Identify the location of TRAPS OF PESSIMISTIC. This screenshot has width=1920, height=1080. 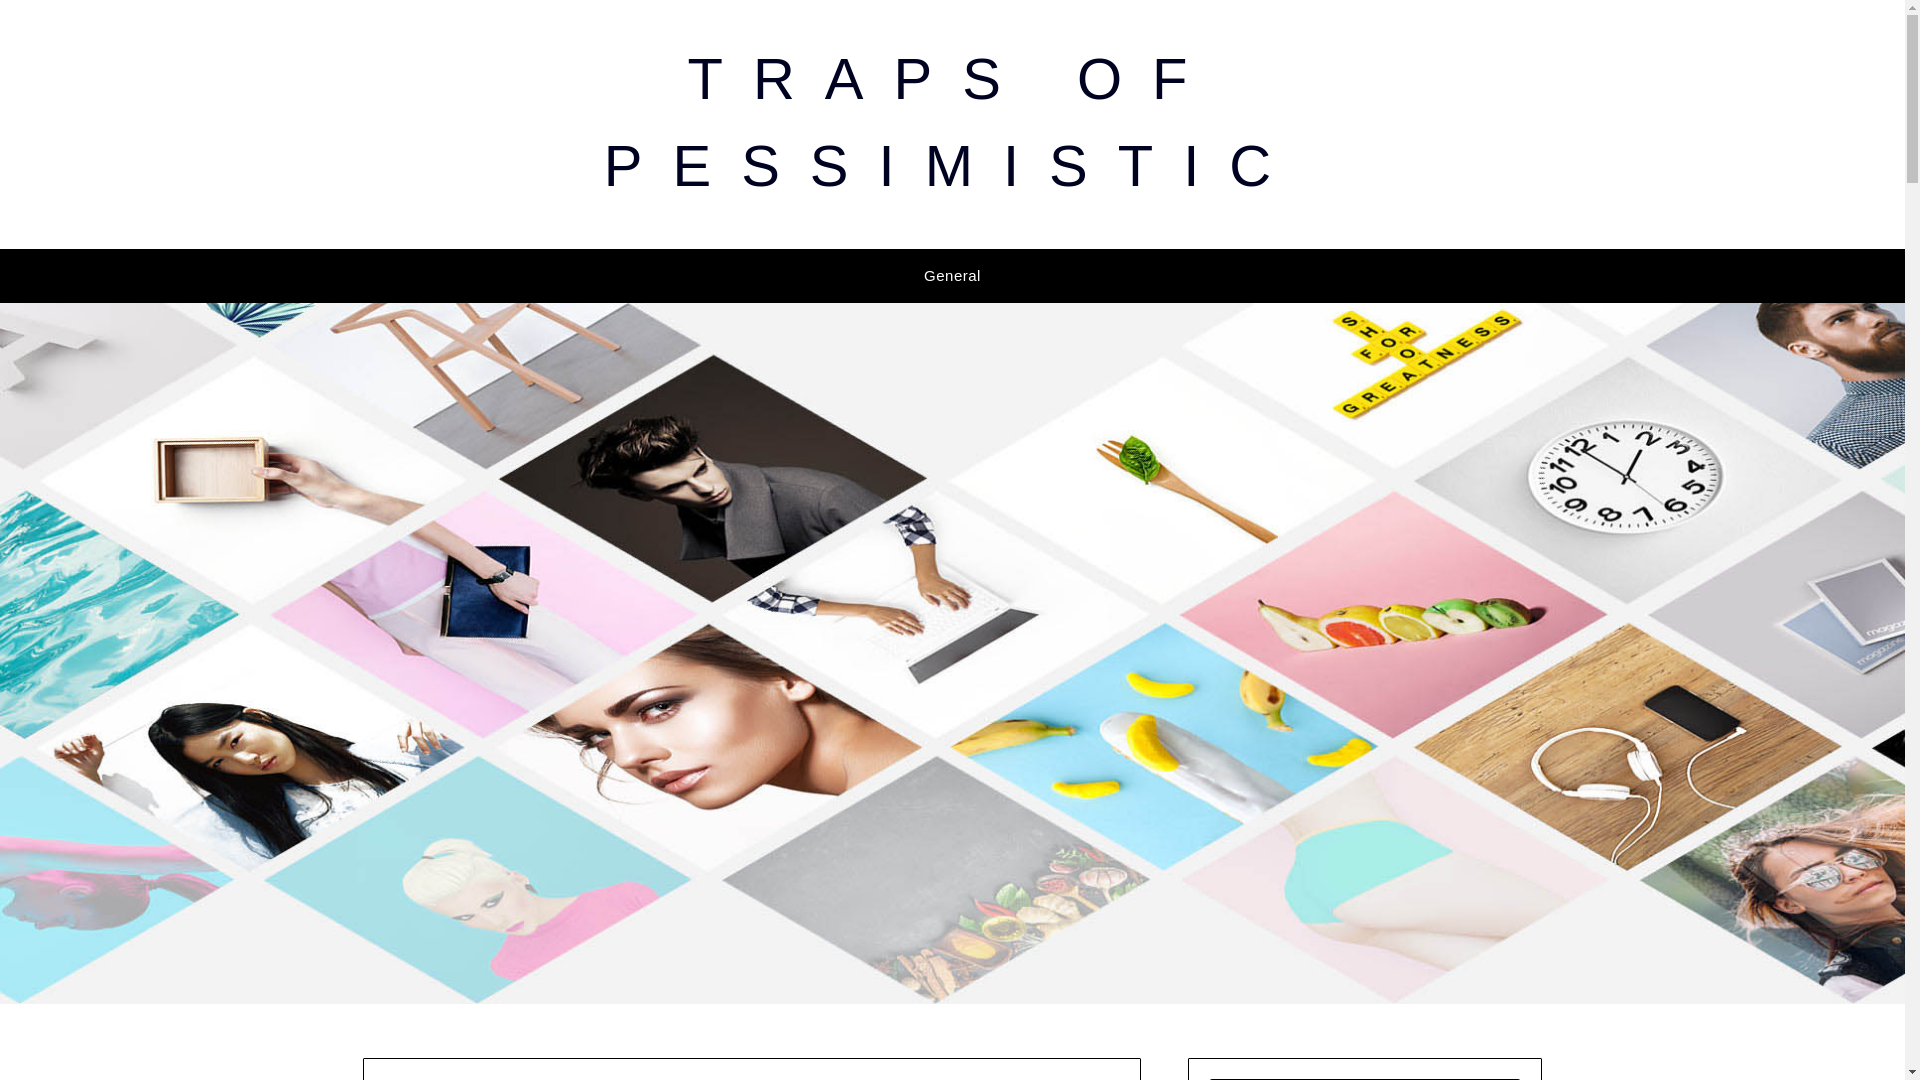
(952, 122).